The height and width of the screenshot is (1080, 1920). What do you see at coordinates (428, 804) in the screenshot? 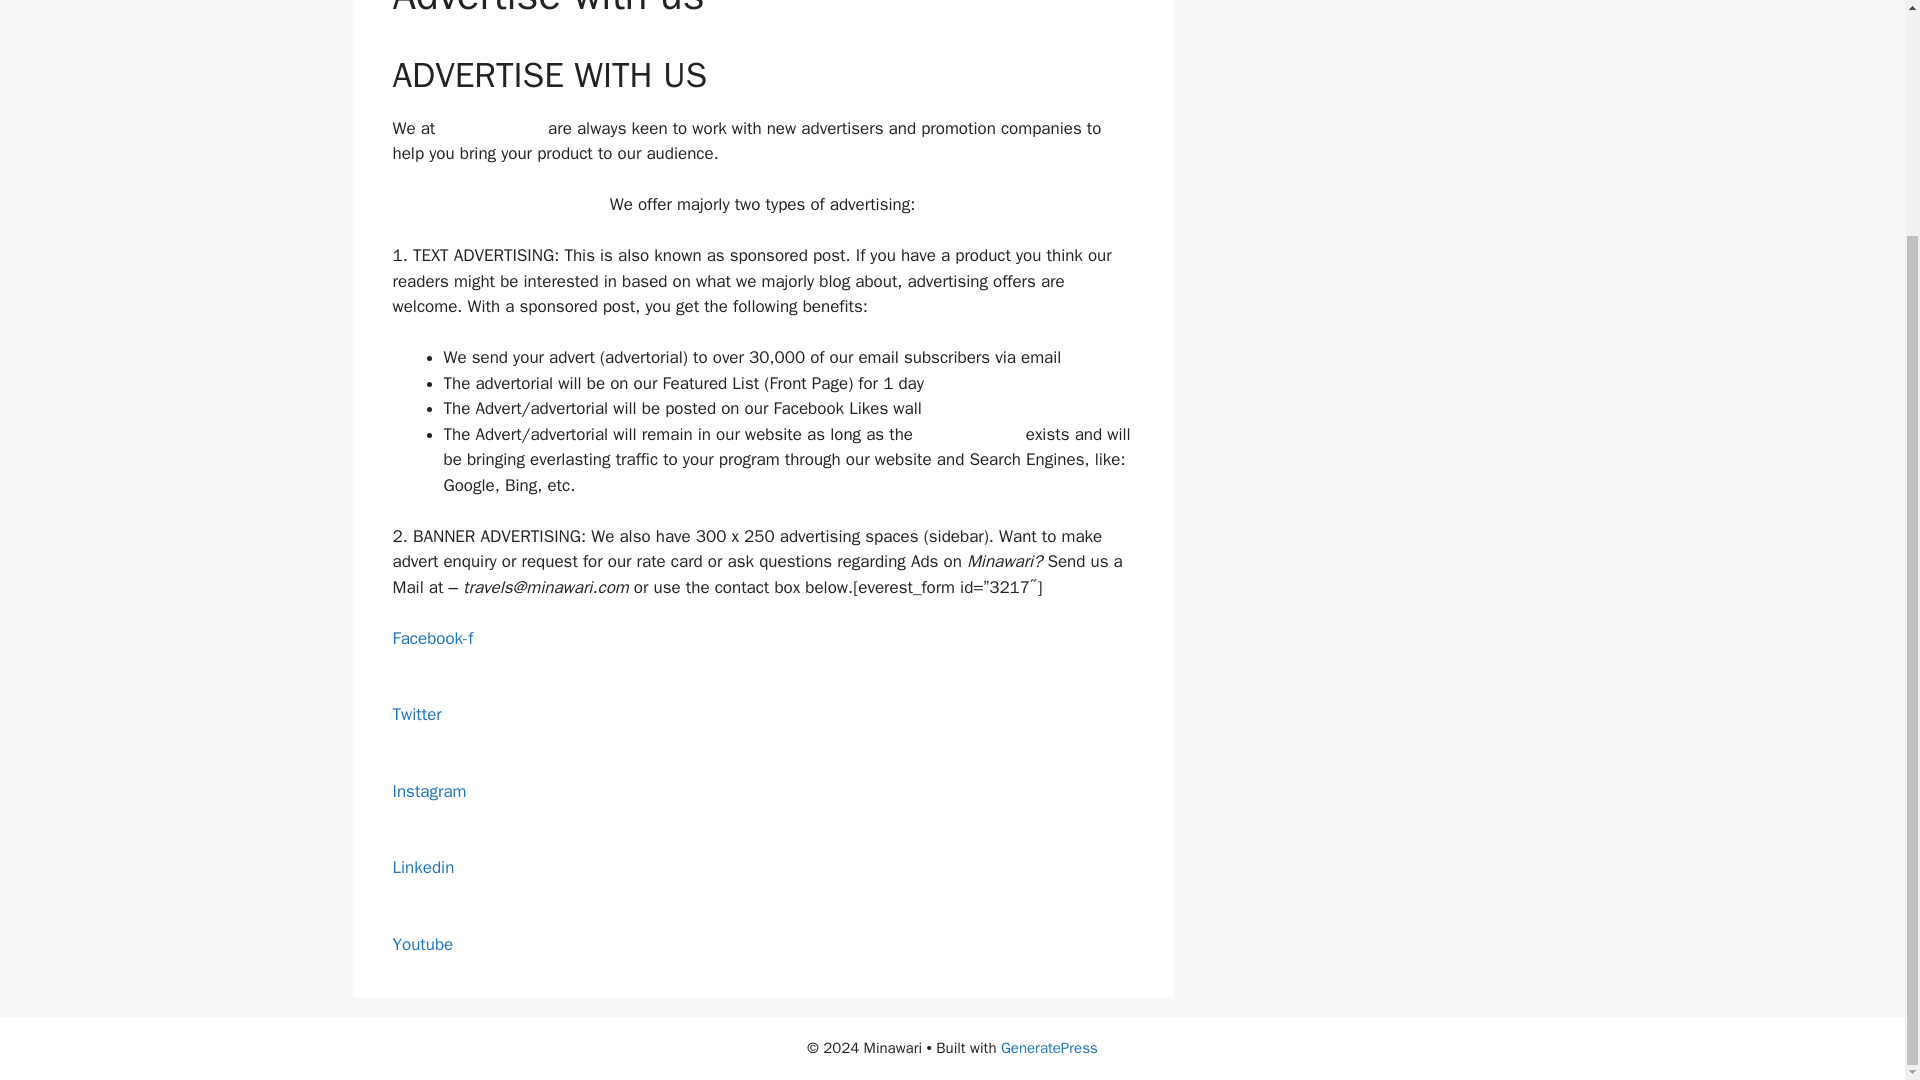
I see `Instagram` at bounding box center [428, 804].